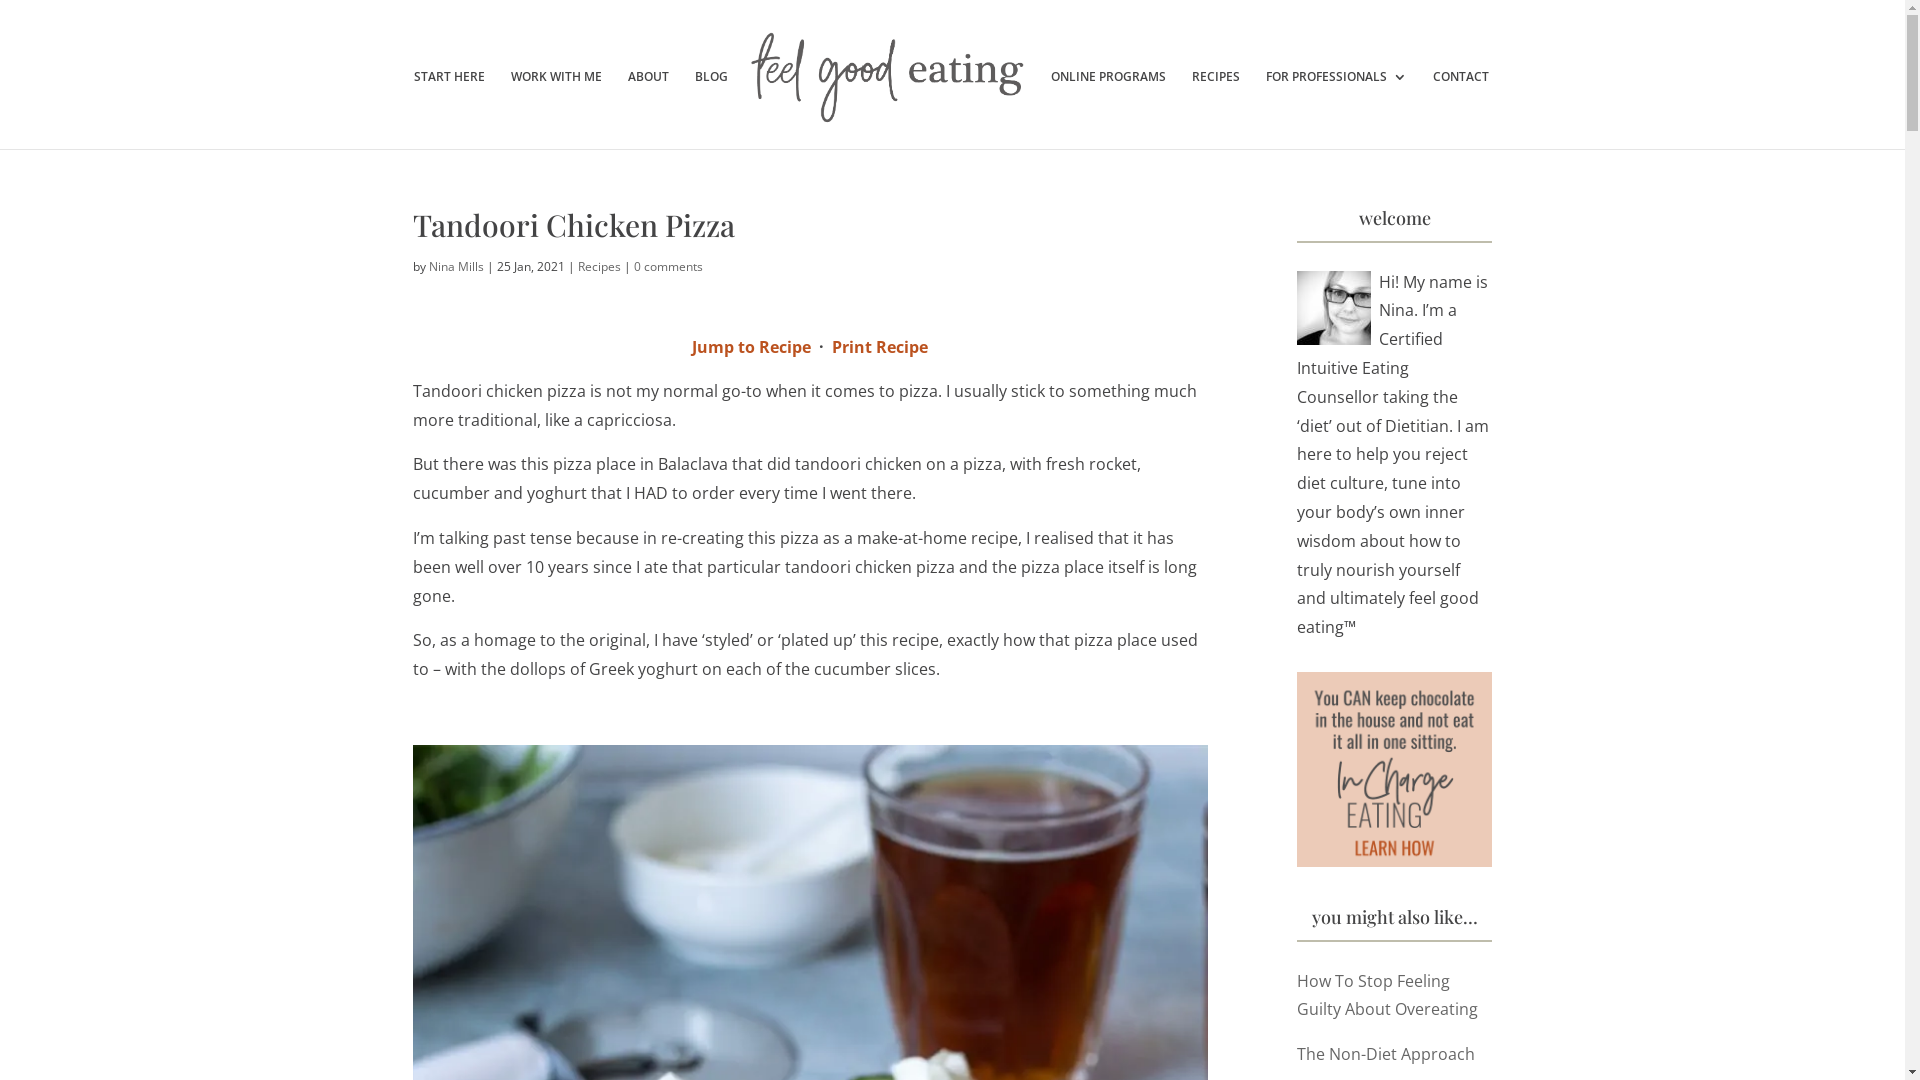  Describe the element at coordinates (648, 110) in the screenshot. I see `ABOUT` at that location.